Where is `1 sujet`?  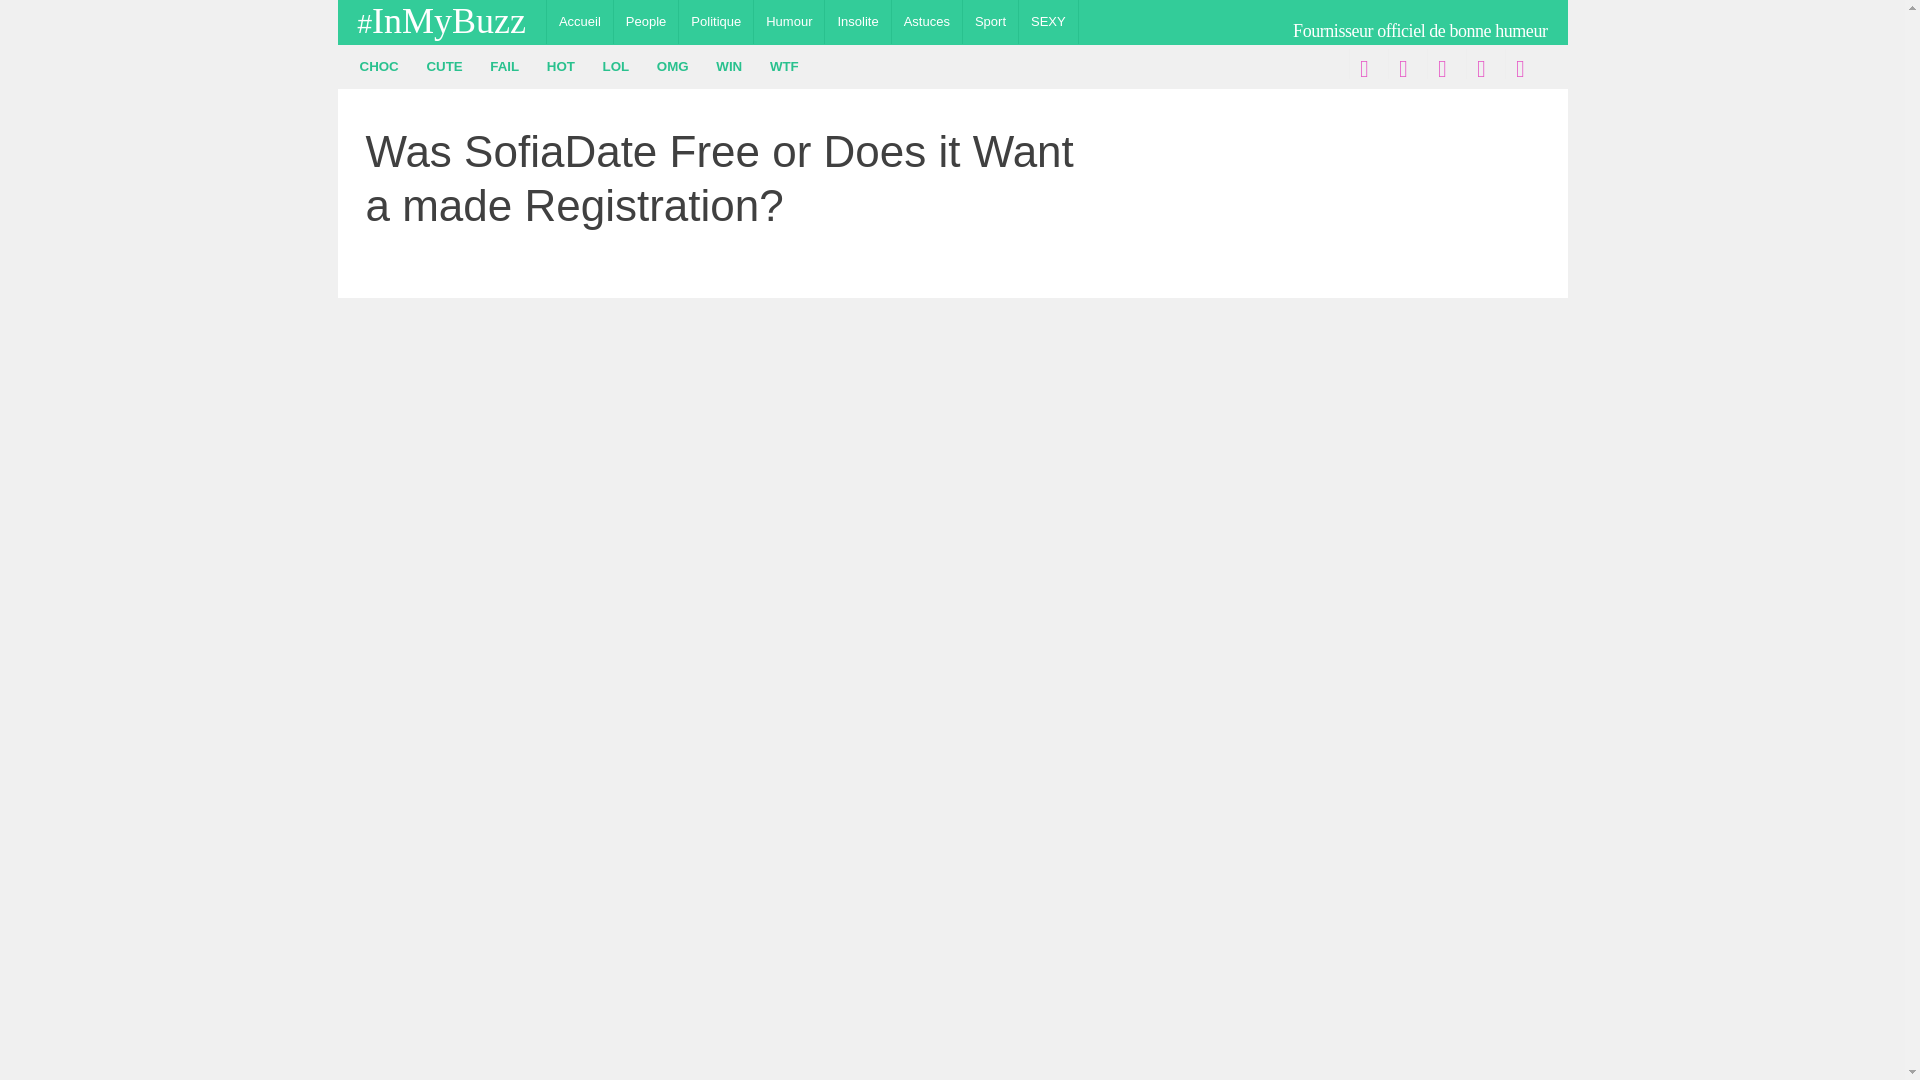 1 sujet is located at coordinates (561, 66).